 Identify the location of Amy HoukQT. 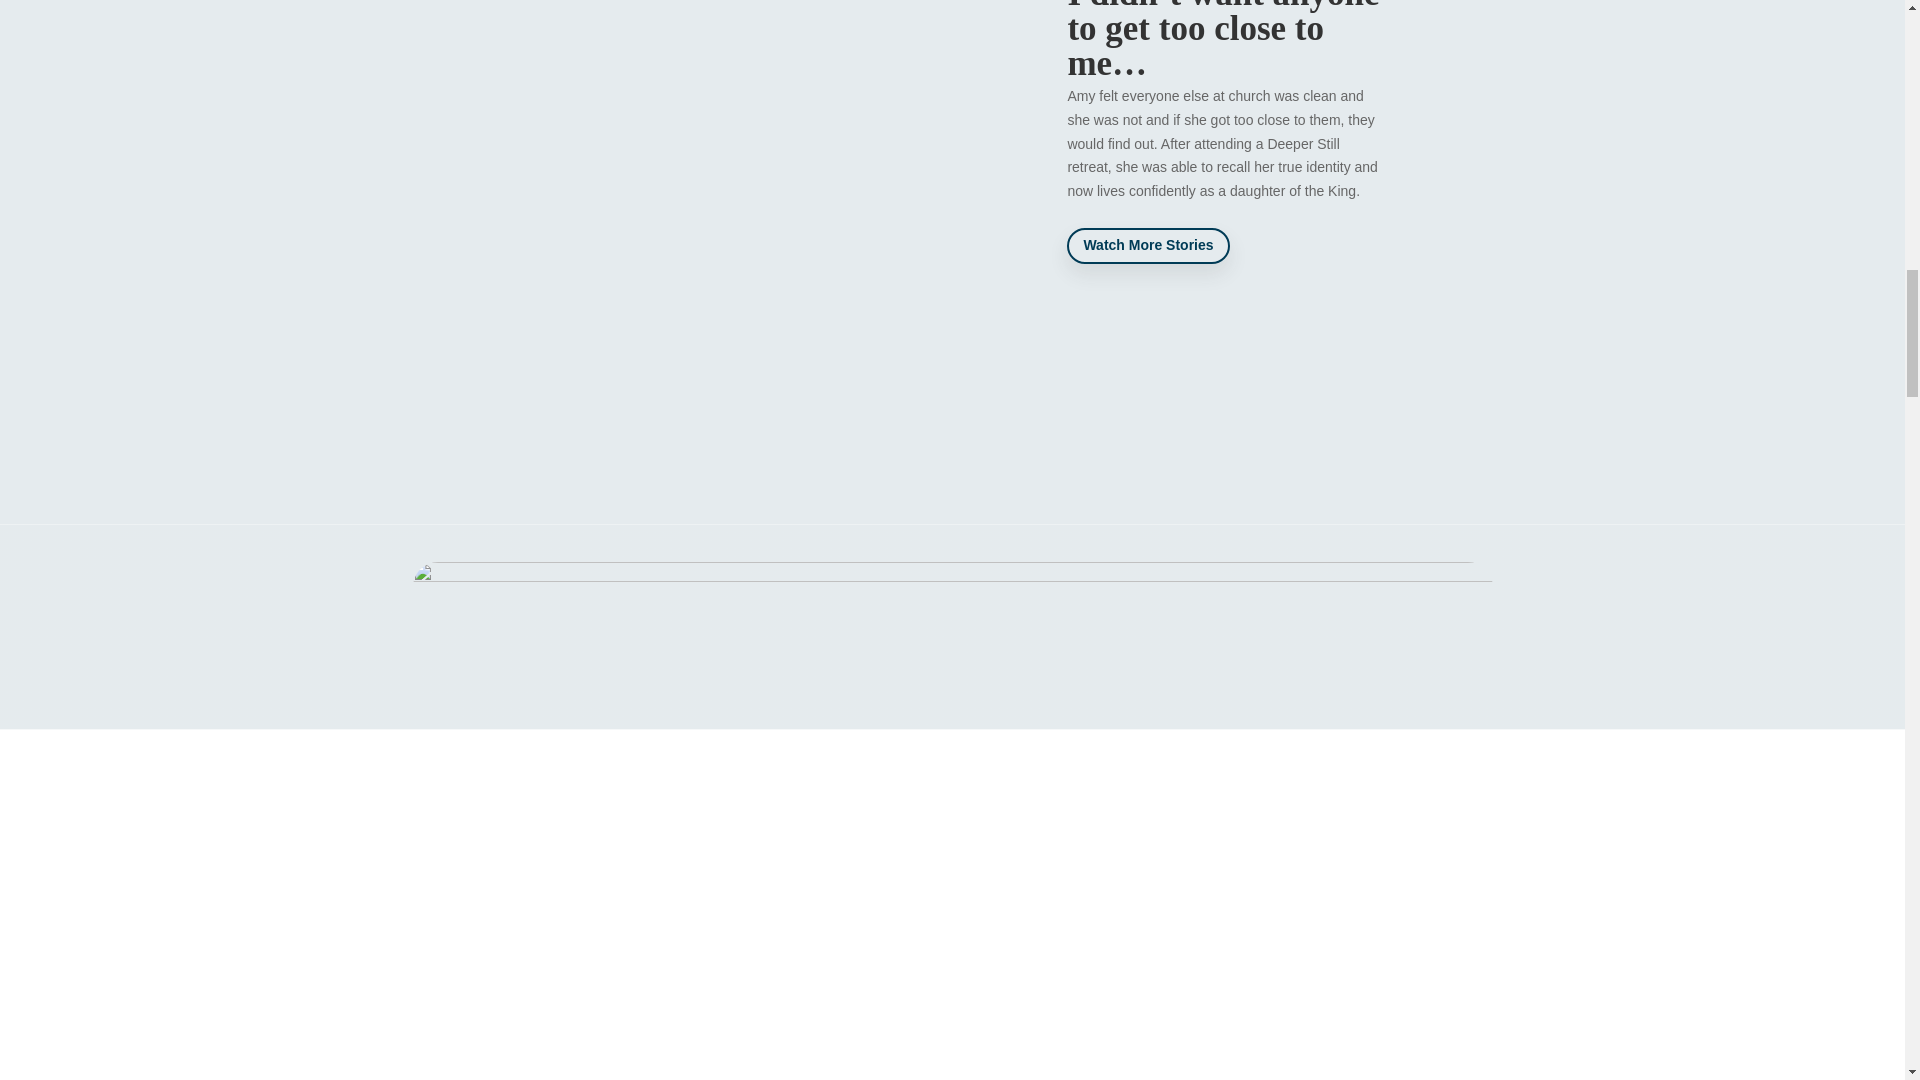
(770, 150).